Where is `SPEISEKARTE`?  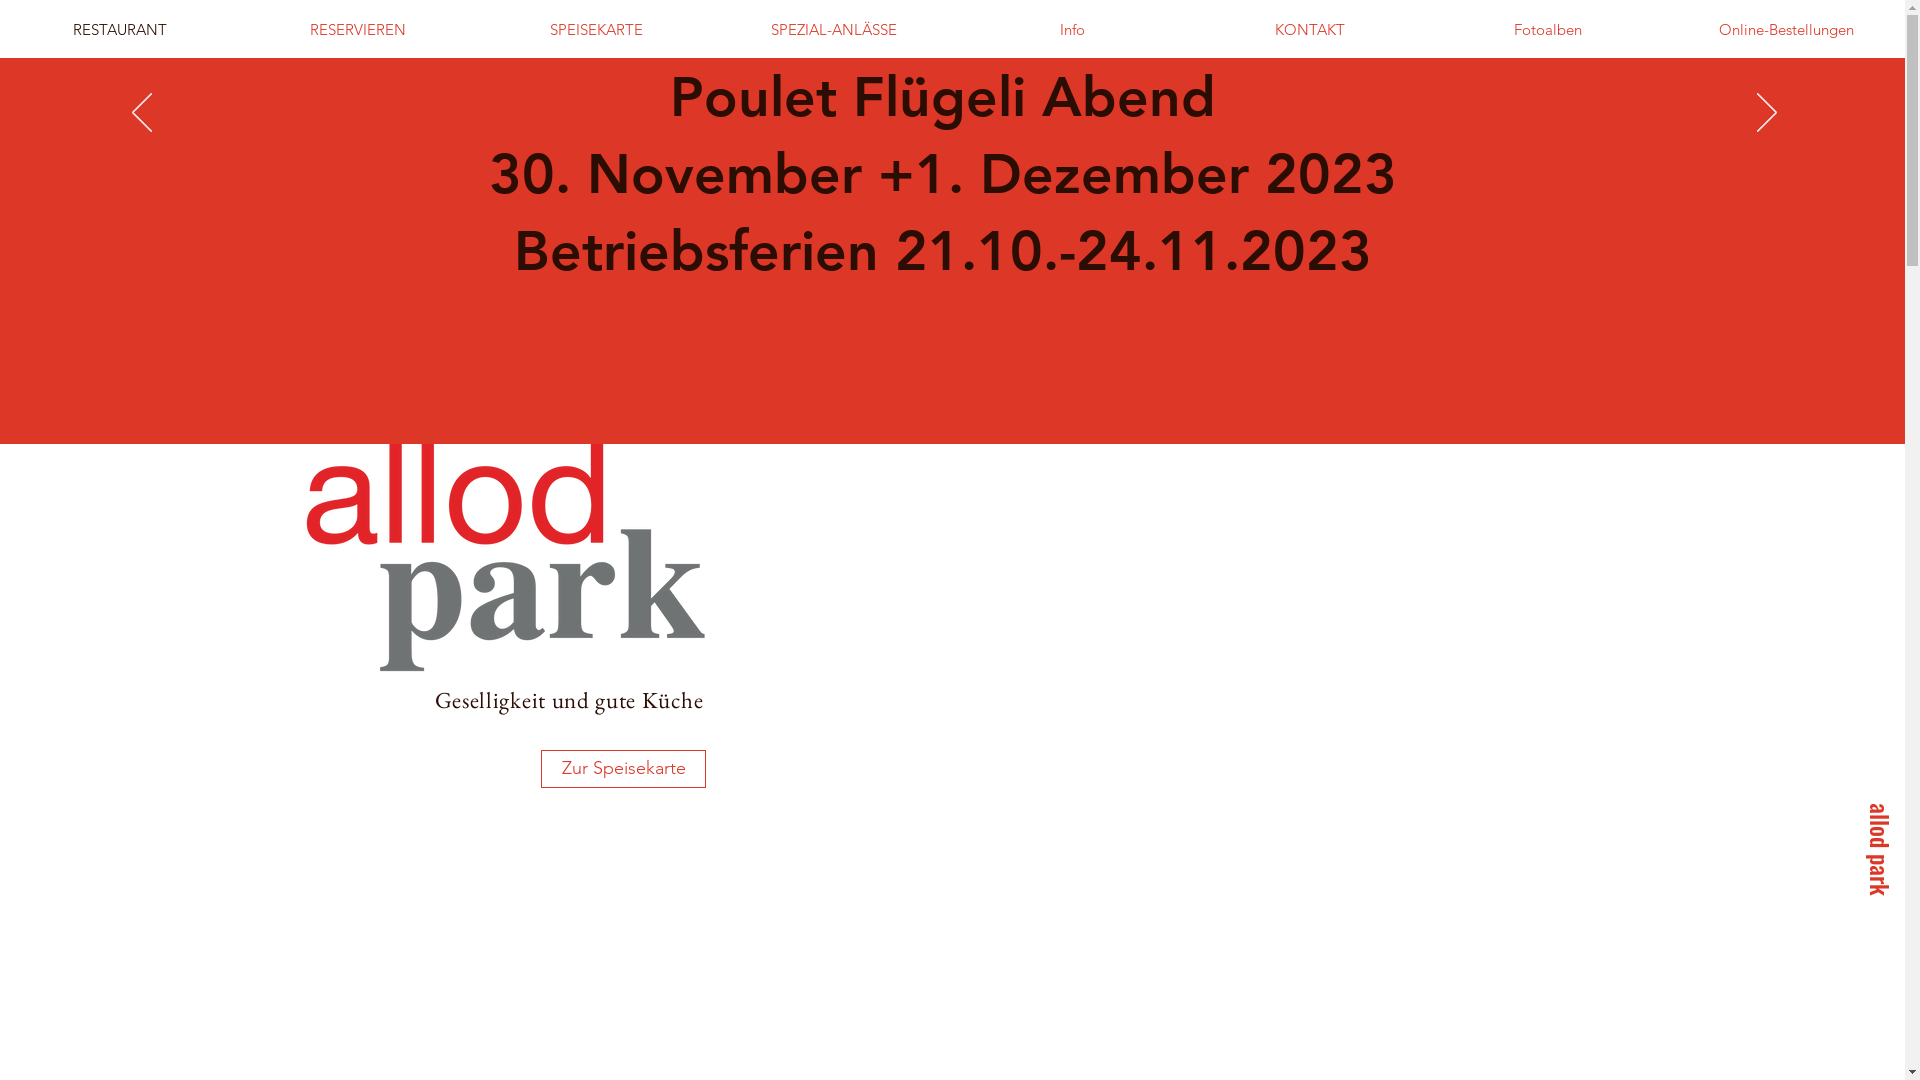 SPEISEKARTE is located at coordinates (596, 30).